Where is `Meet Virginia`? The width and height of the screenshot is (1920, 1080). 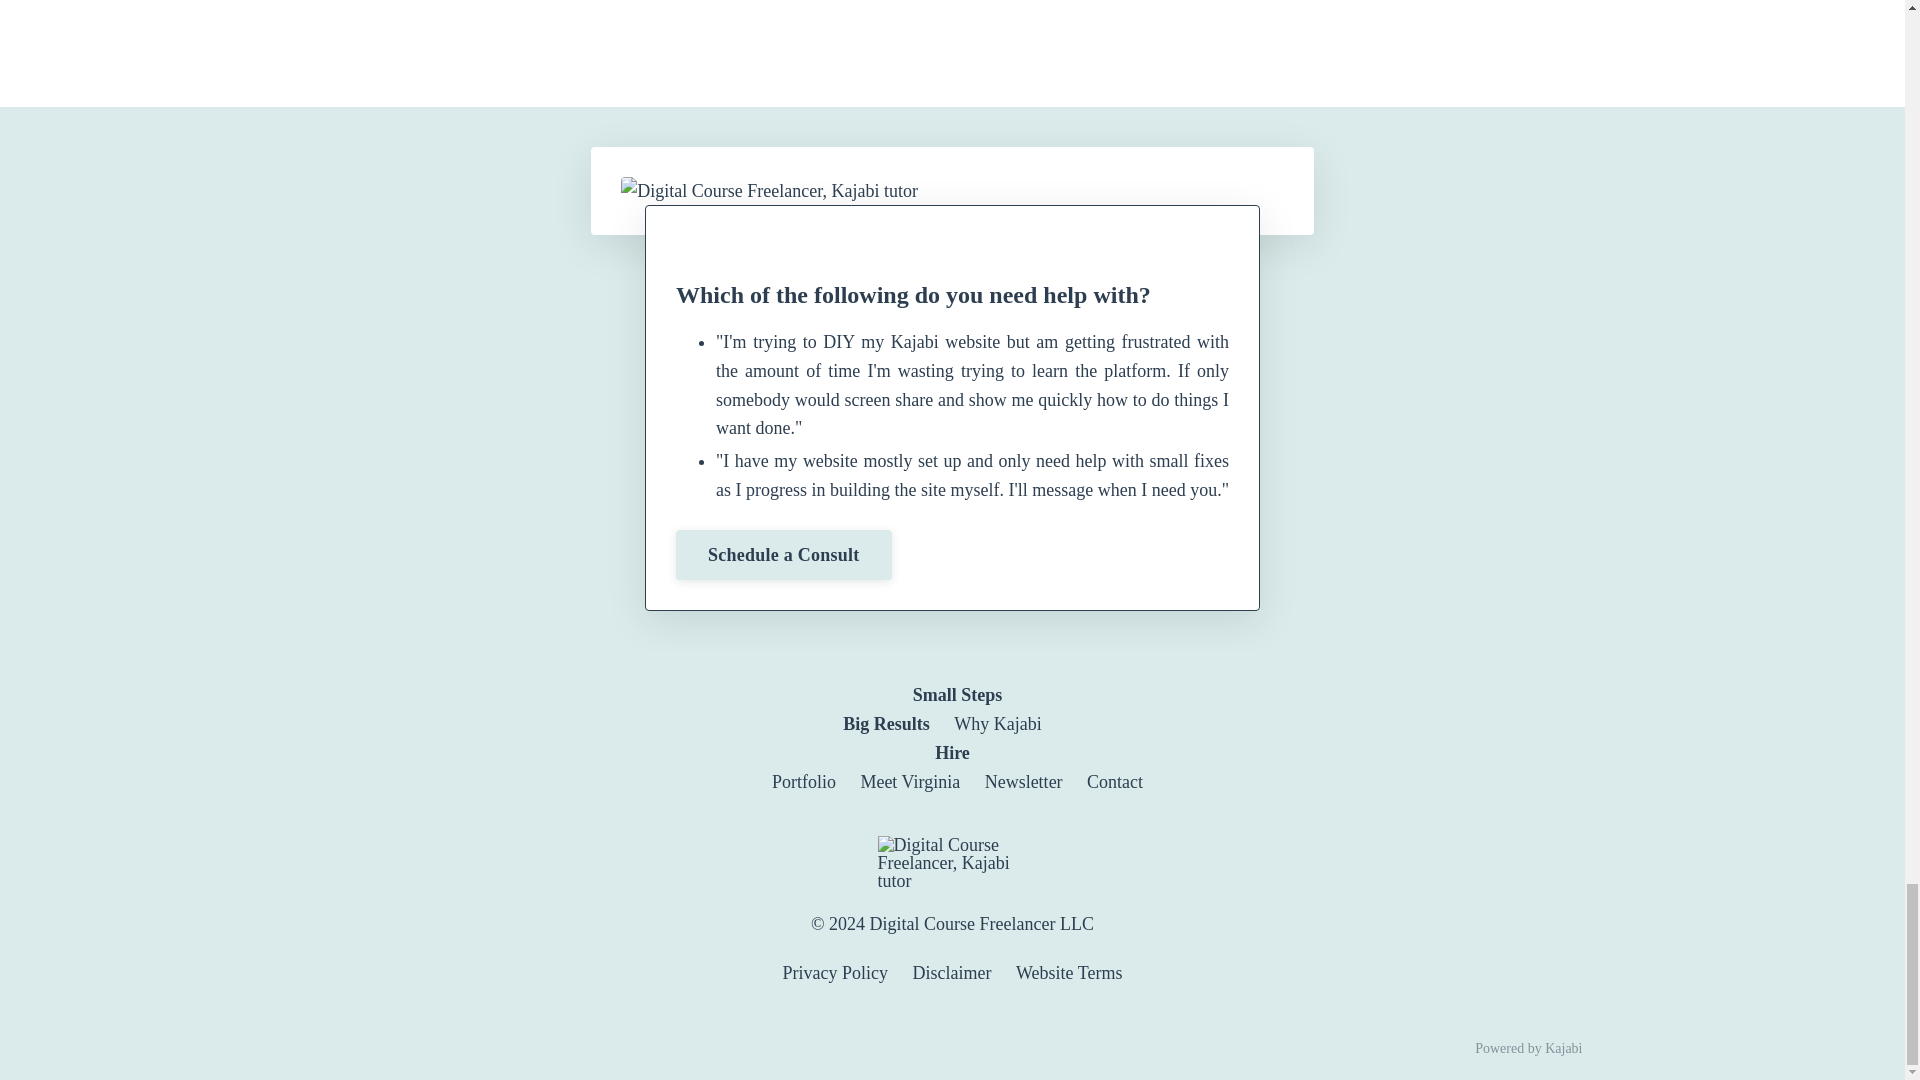
Meet Virginia is located at coordinates (1068, 972).